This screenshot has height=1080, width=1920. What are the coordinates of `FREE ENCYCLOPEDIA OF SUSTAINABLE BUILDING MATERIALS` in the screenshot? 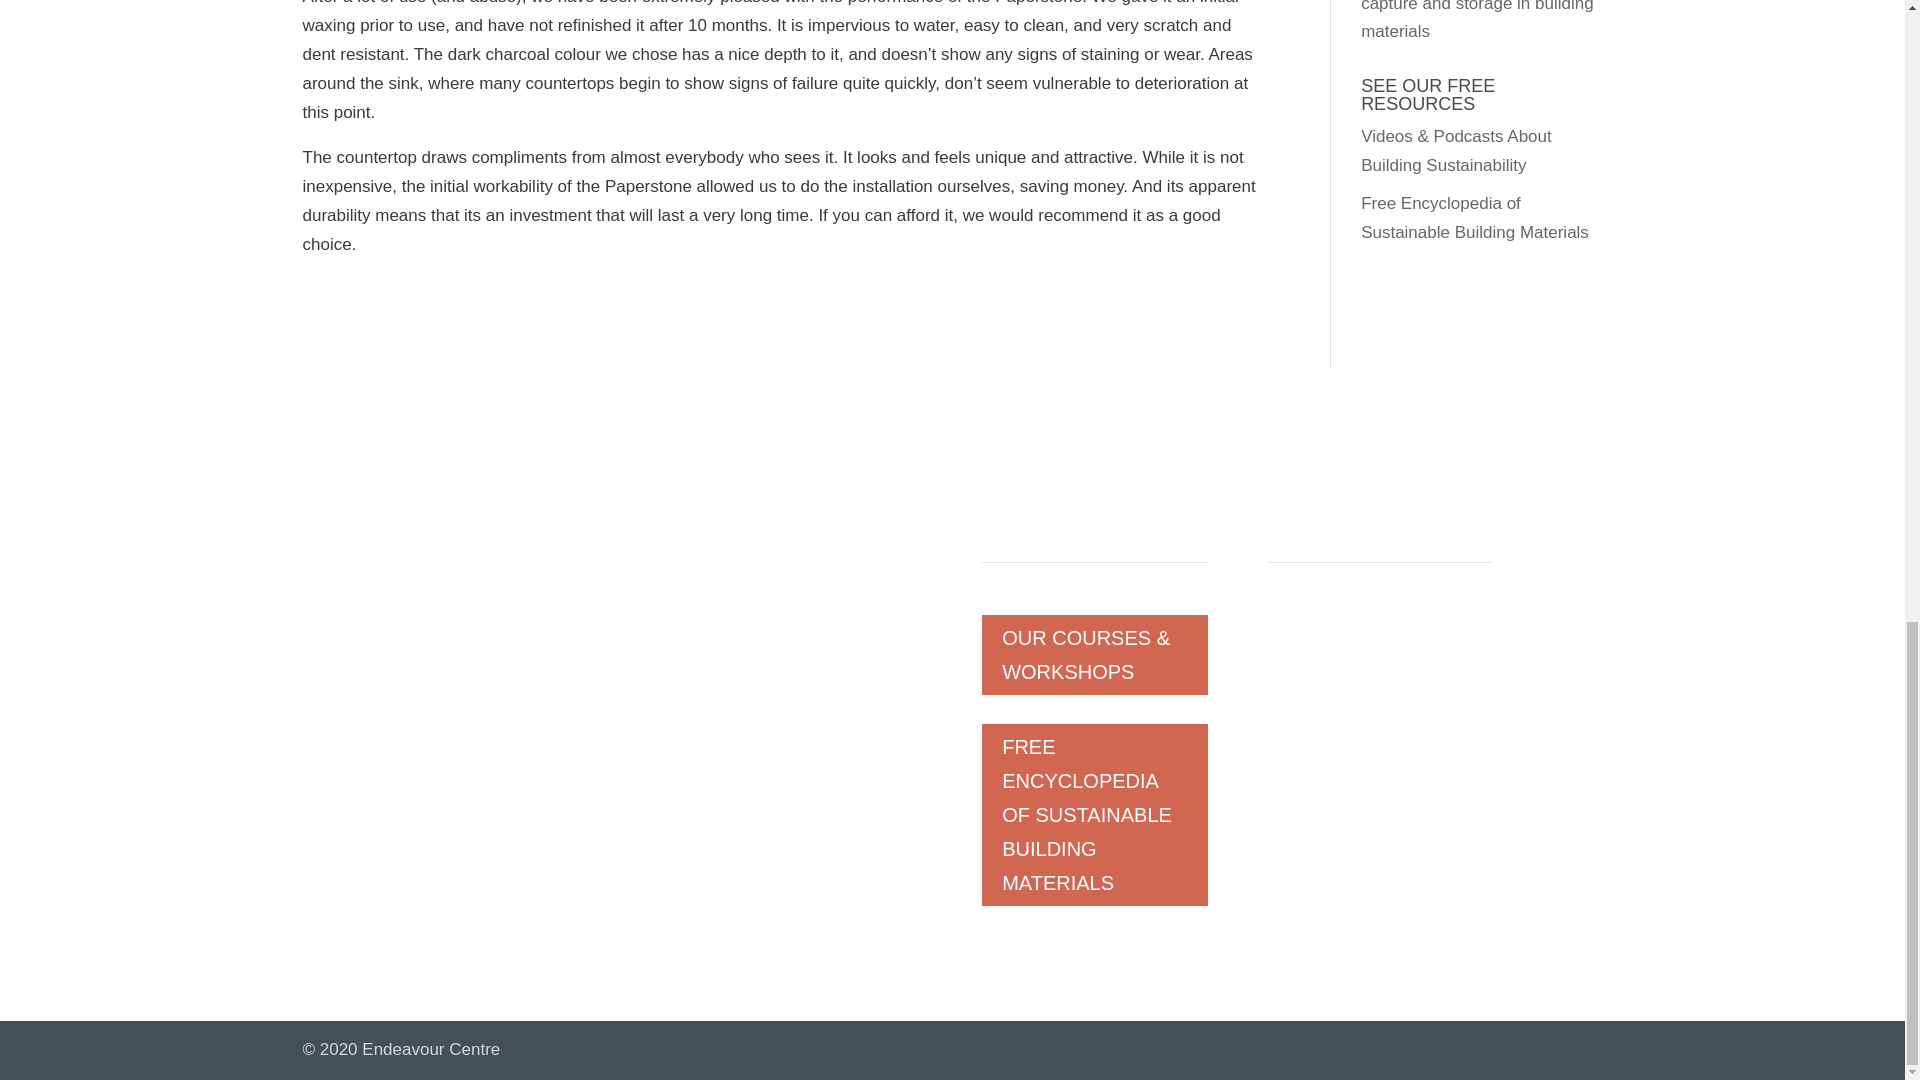 It's located at (1094, 814).